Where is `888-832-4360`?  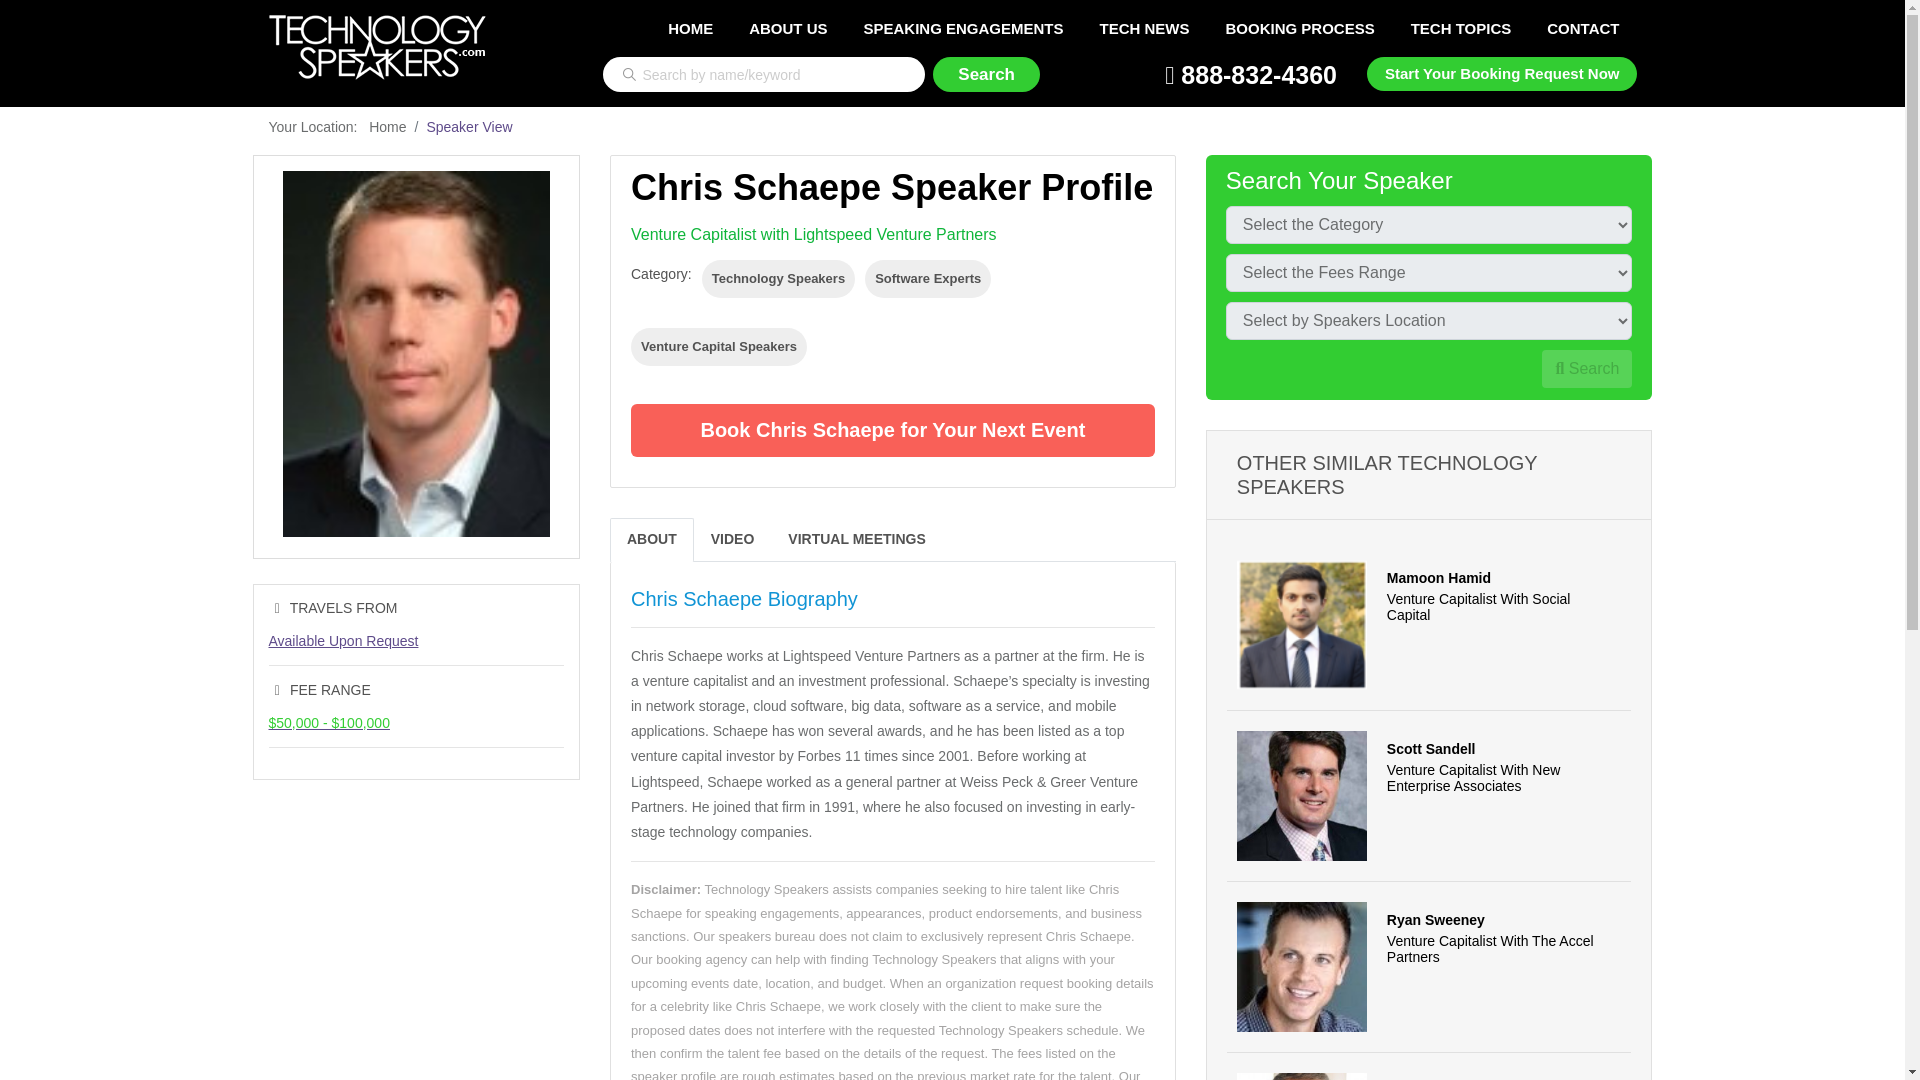
888-832-4360 is located at coordinates (1250, 74).